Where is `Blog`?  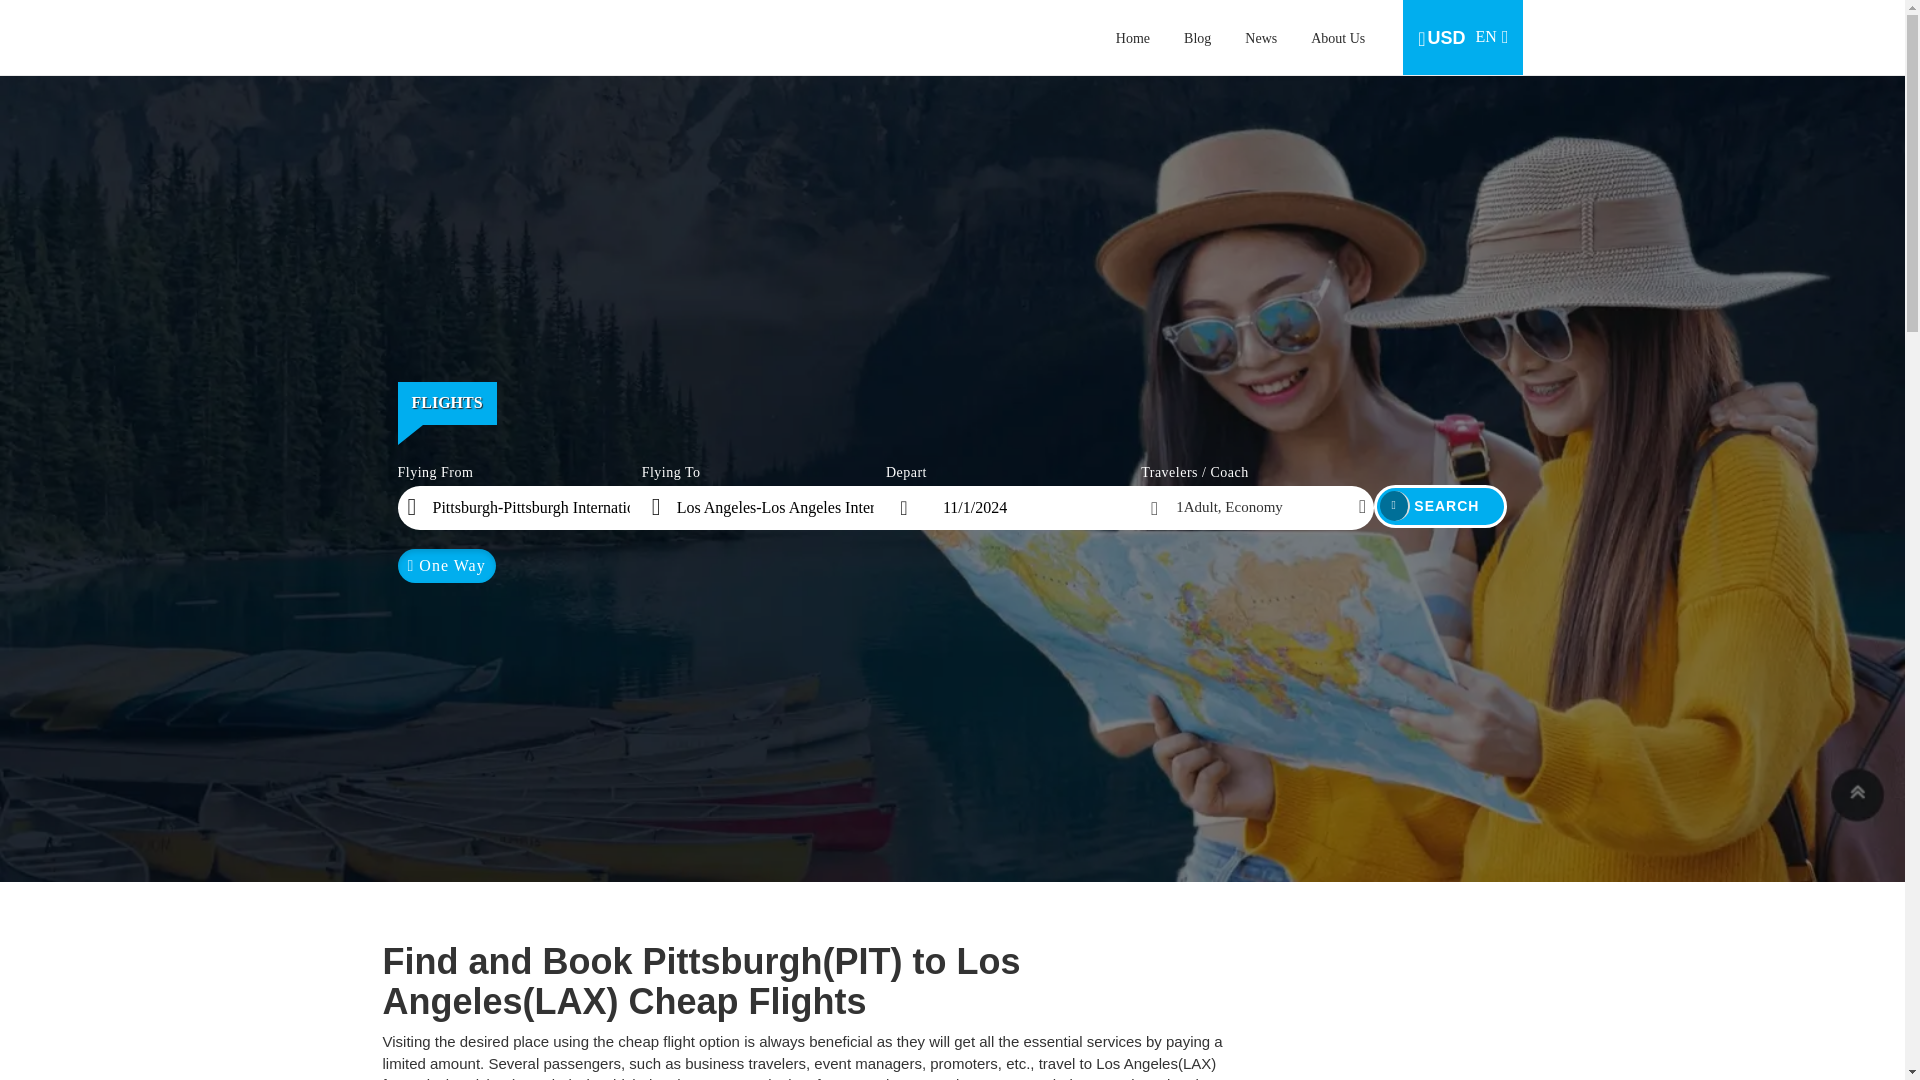
Blog is located at coordinates (1440, 506).